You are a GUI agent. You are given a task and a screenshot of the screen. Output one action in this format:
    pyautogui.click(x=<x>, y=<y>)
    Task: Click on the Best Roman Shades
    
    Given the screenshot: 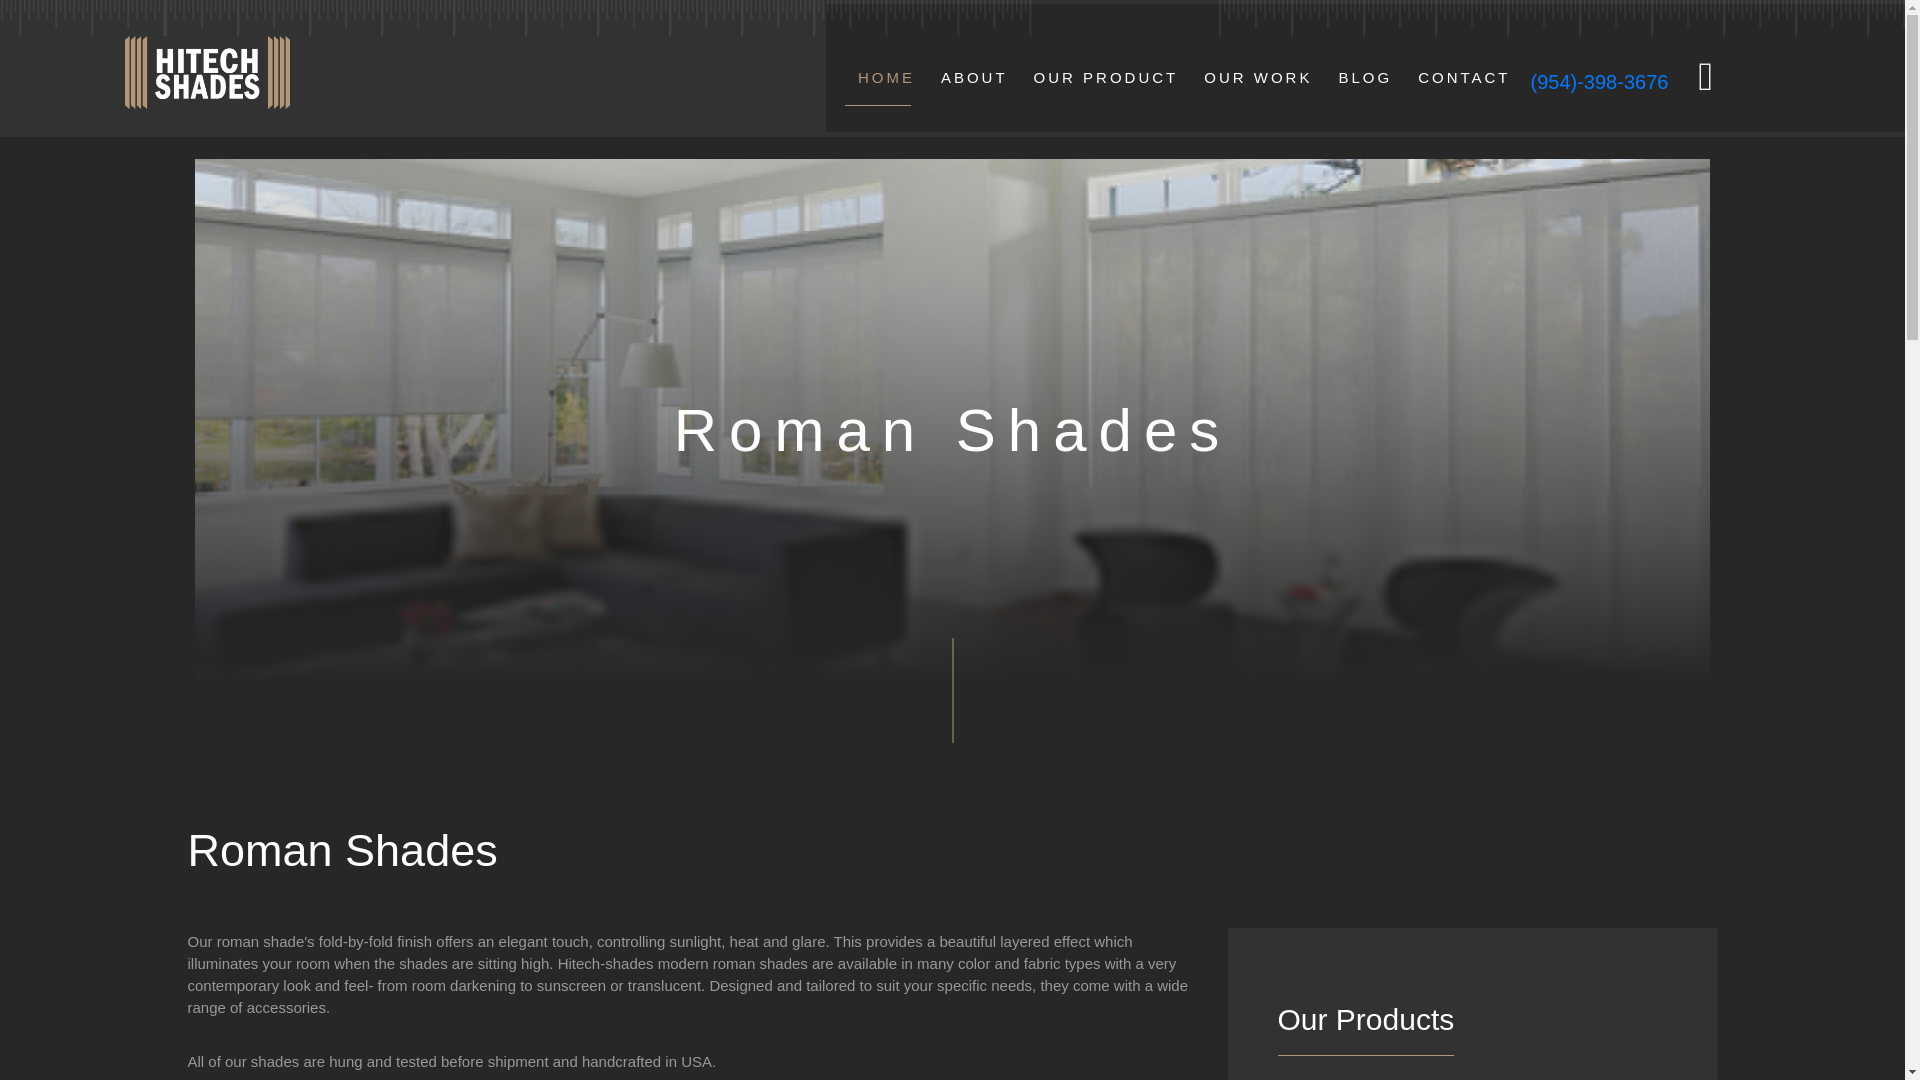 What is the action you would take?
    pyautogui.click(x=693, y=850)
    